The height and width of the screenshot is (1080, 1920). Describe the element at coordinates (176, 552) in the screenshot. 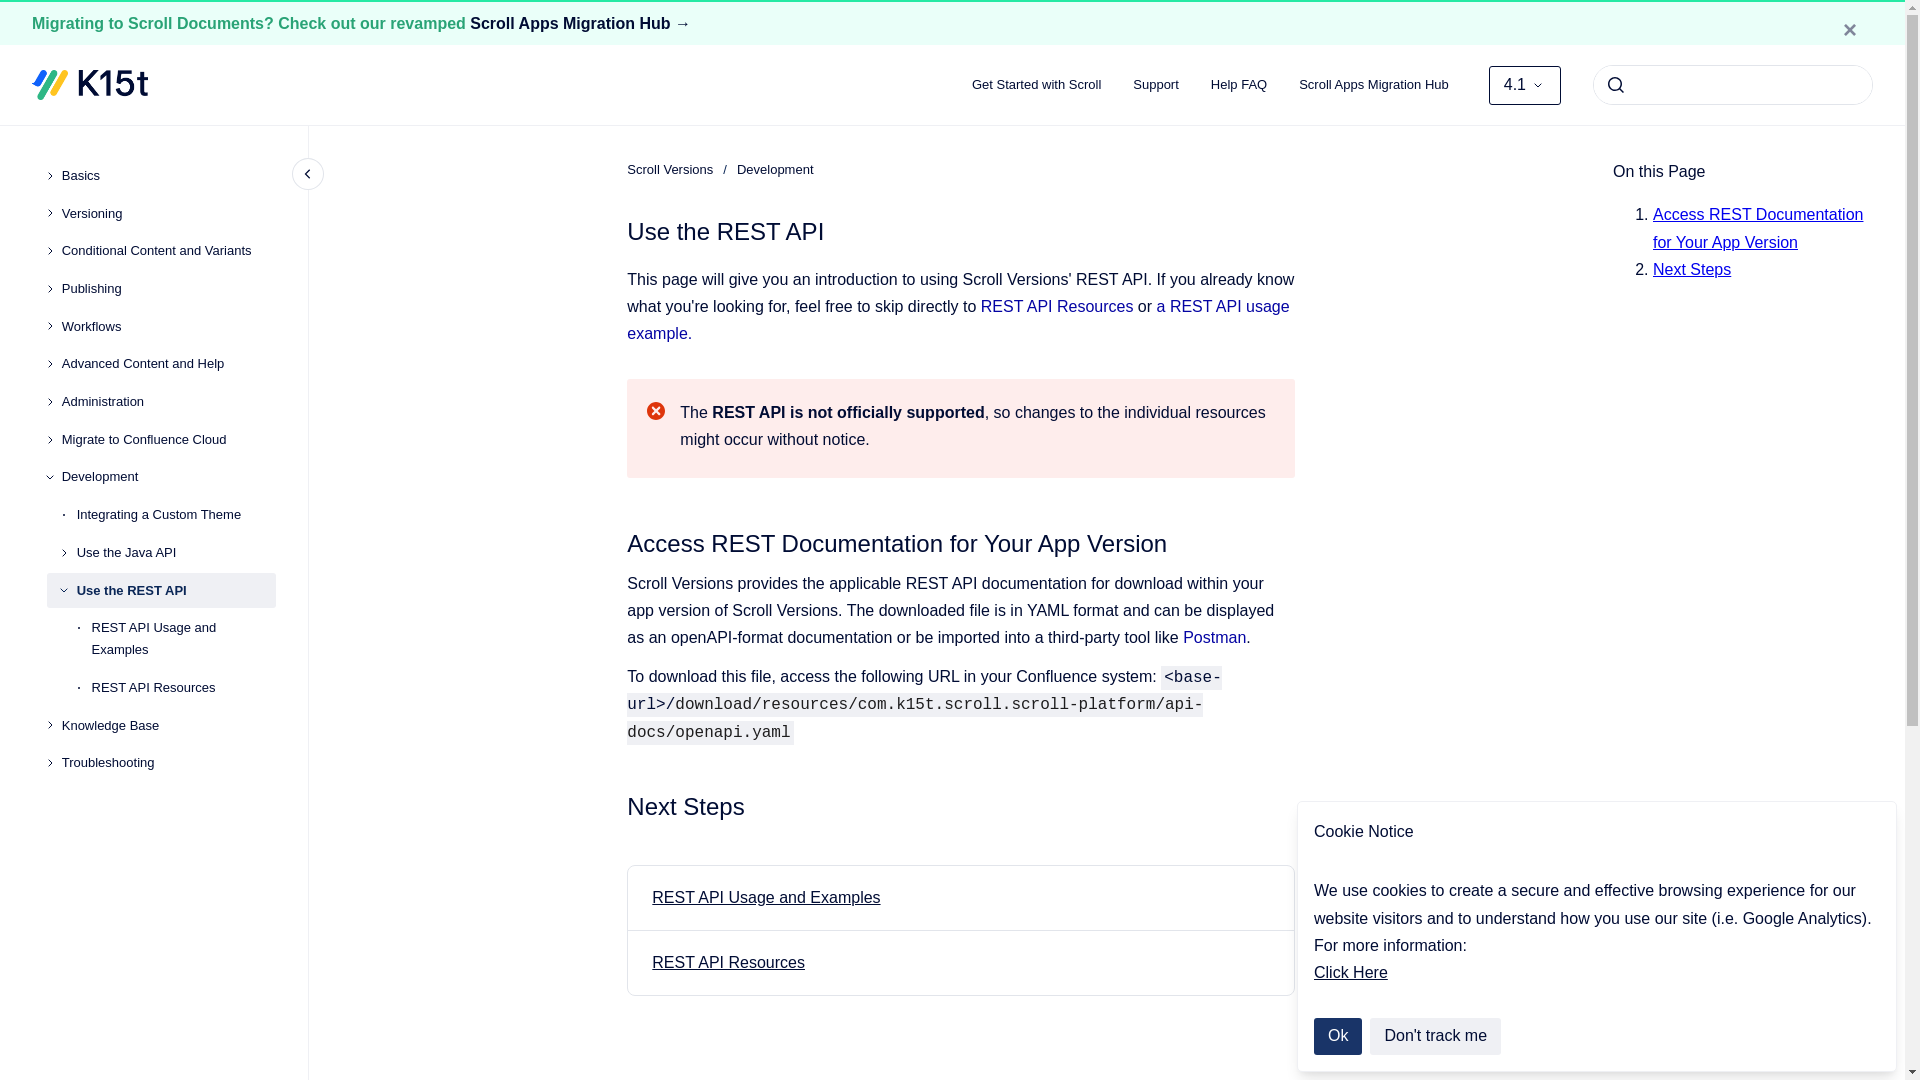

I see `Use the Java API` at that location.